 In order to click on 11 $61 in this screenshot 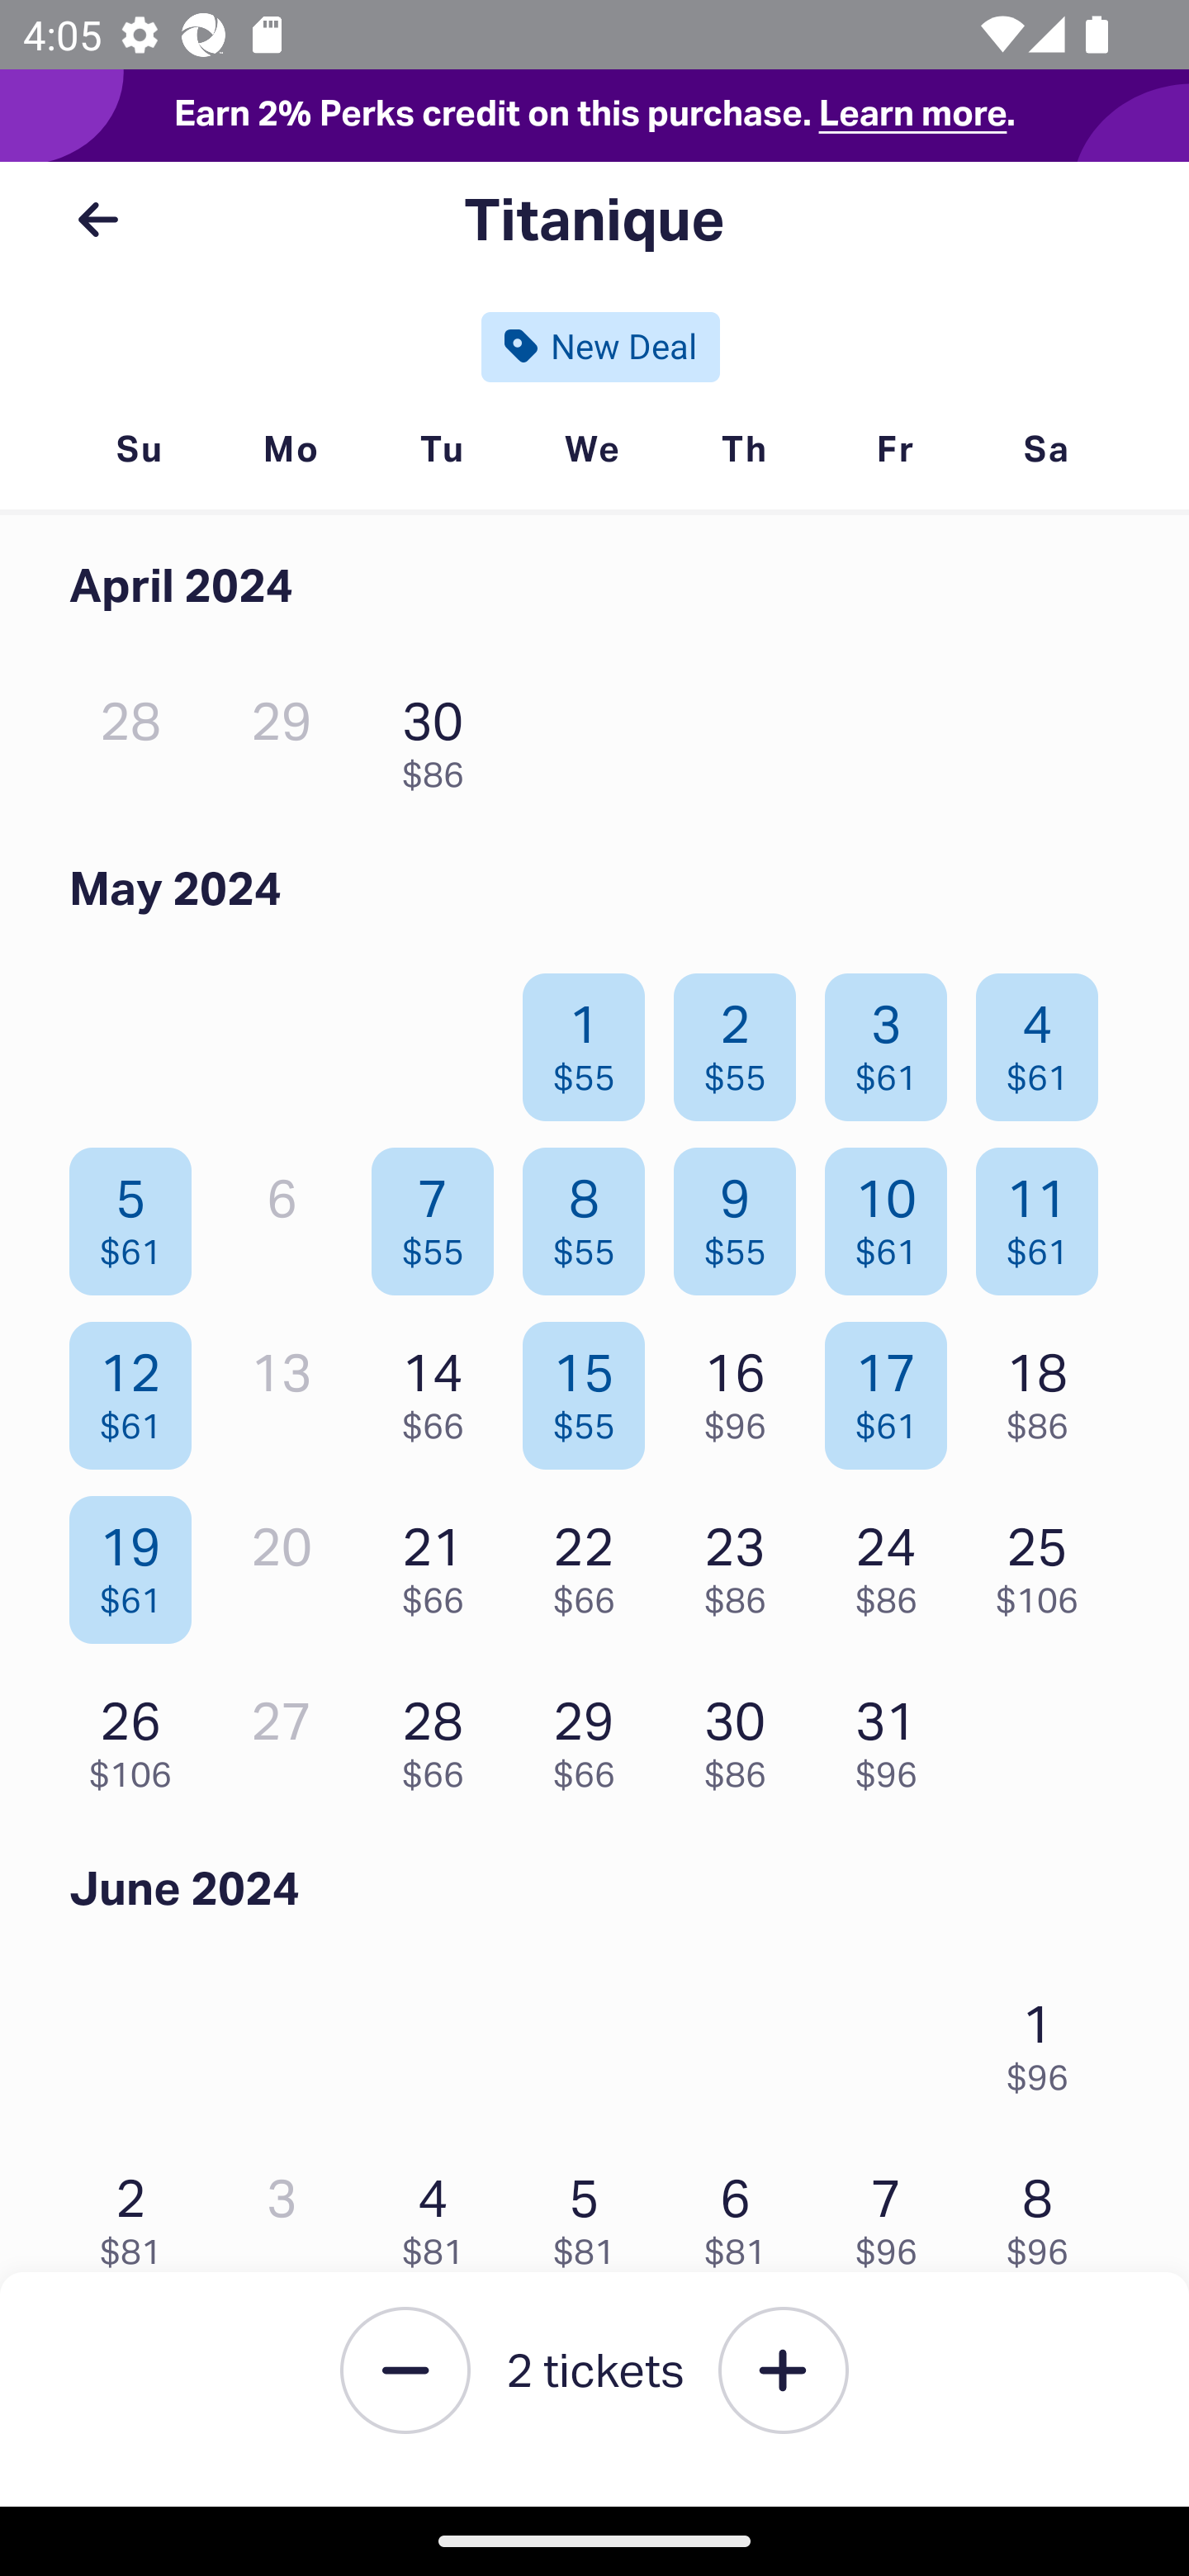, I will do `click(1045, 1214)`.